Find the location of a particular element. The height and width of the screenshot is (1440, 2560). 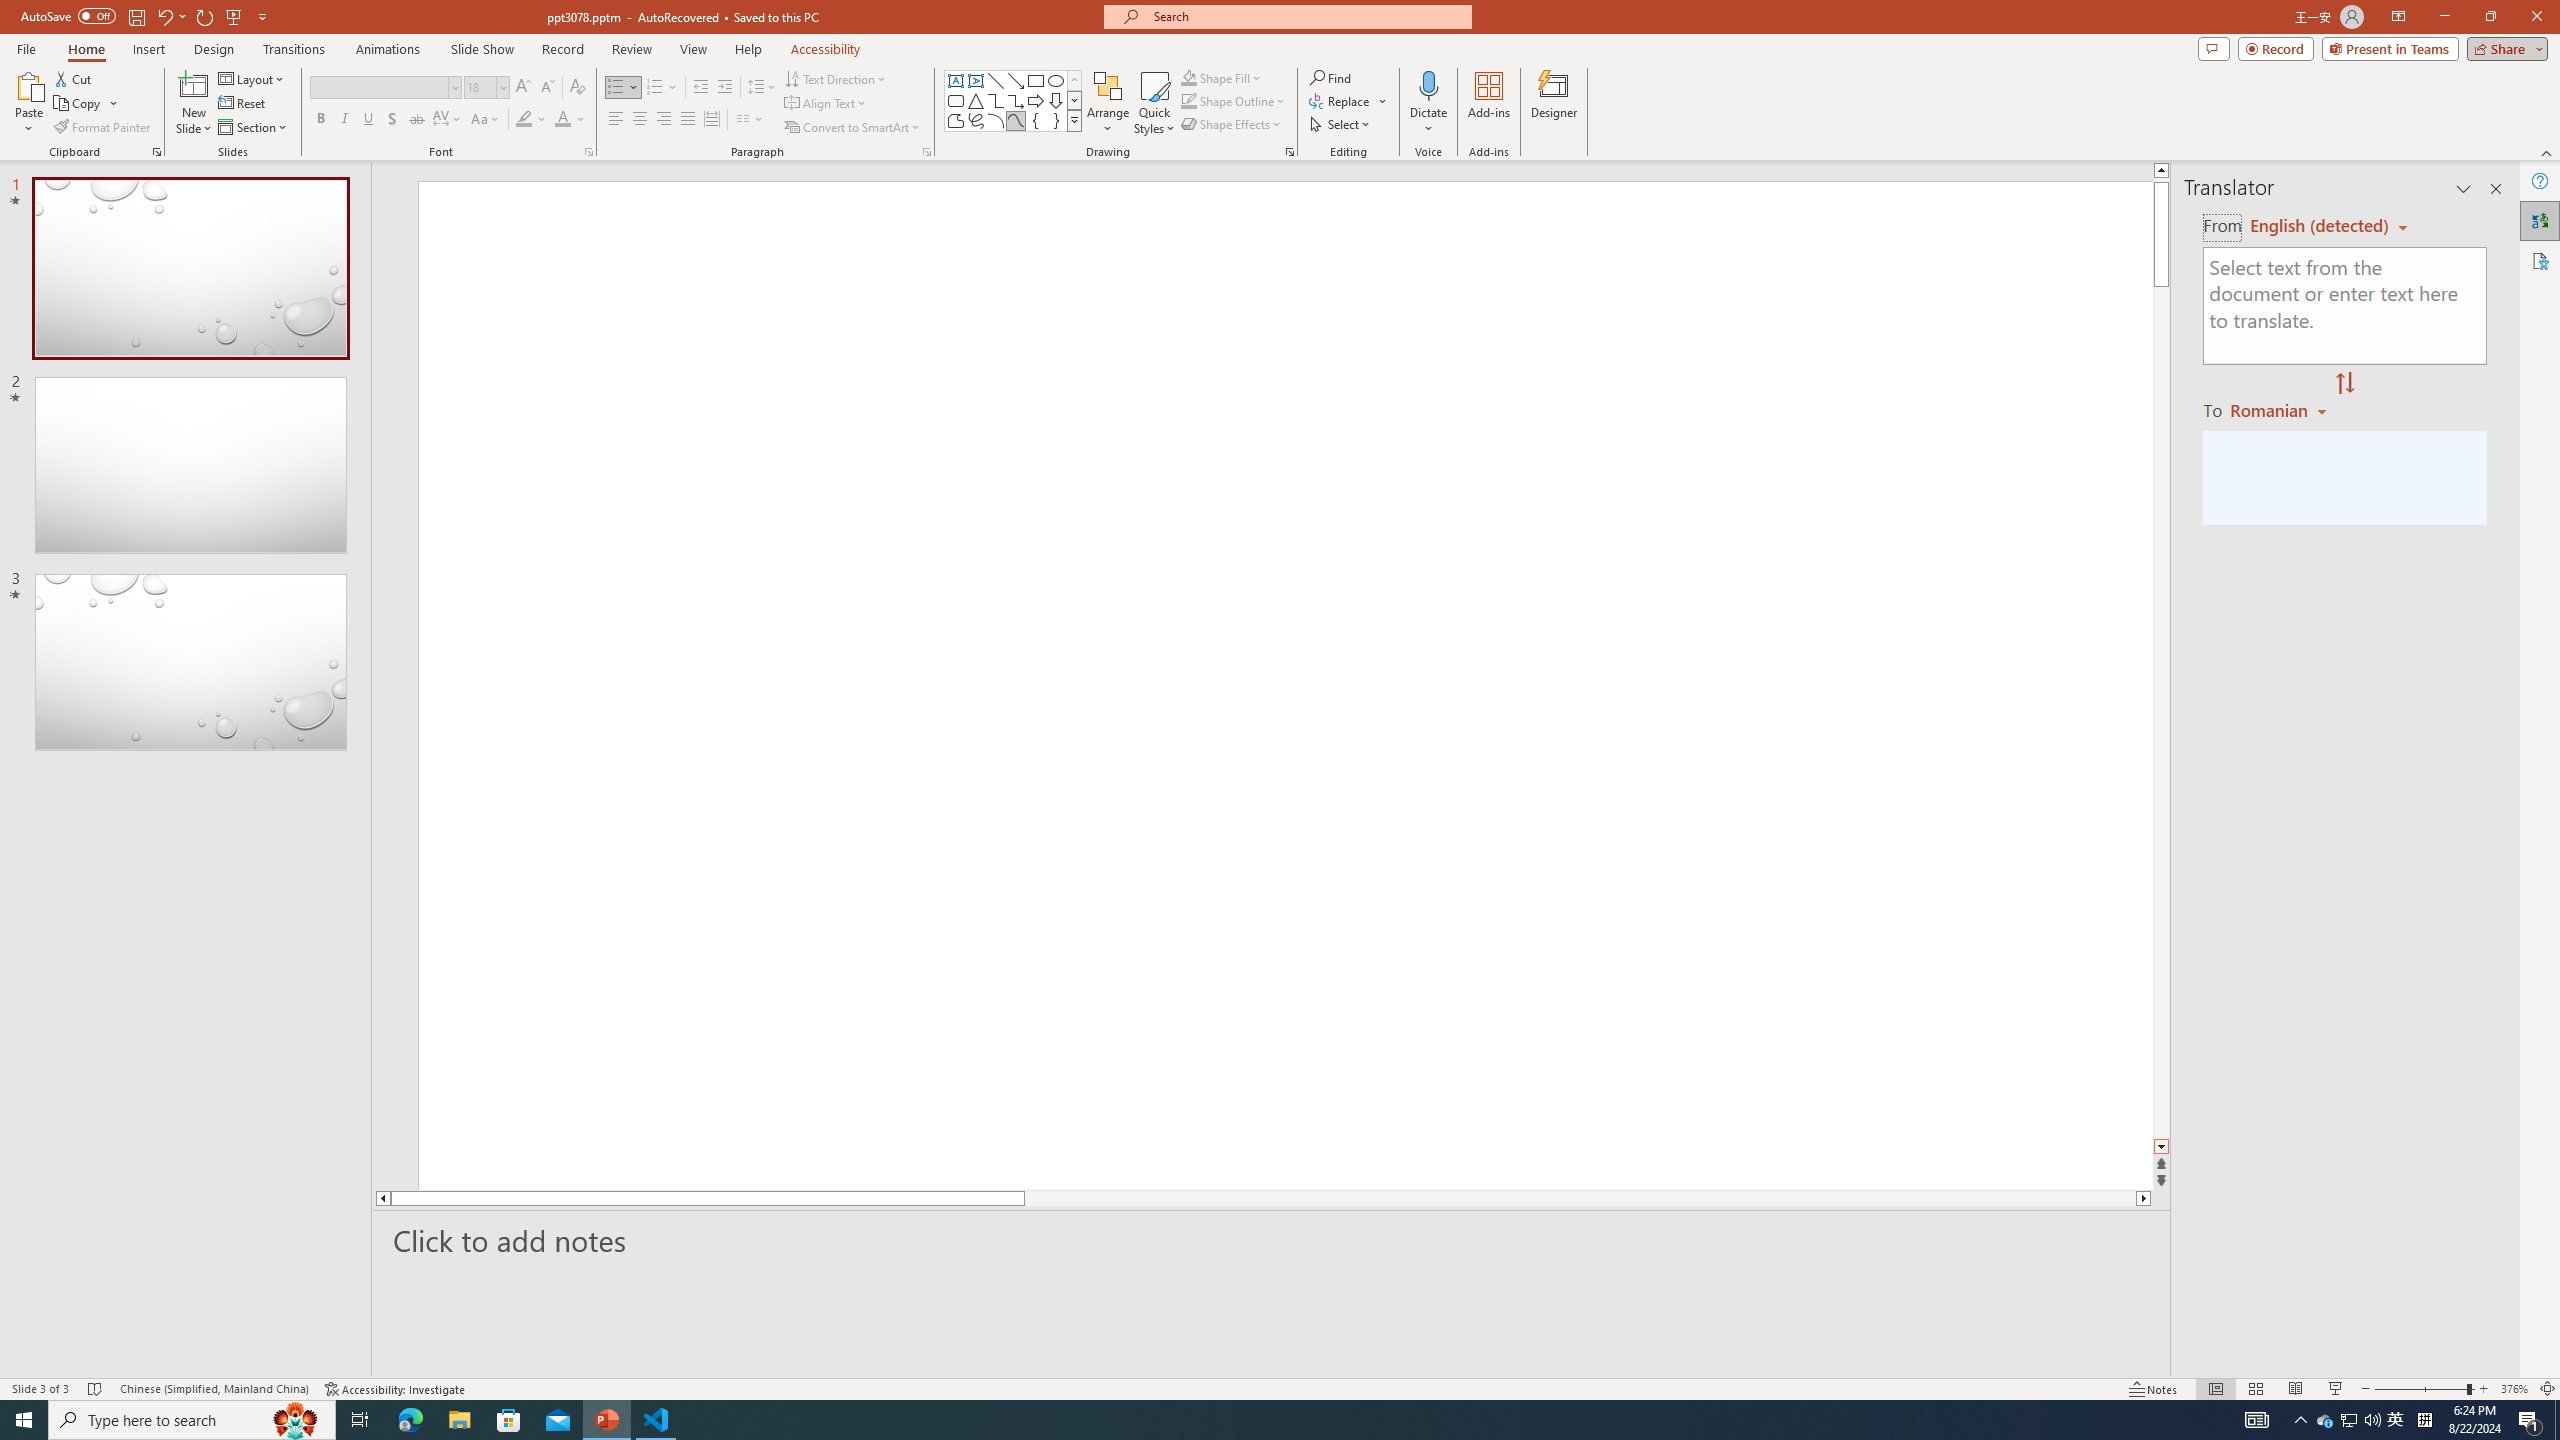

Task Pane Options is located at coordinates (2464, 189).